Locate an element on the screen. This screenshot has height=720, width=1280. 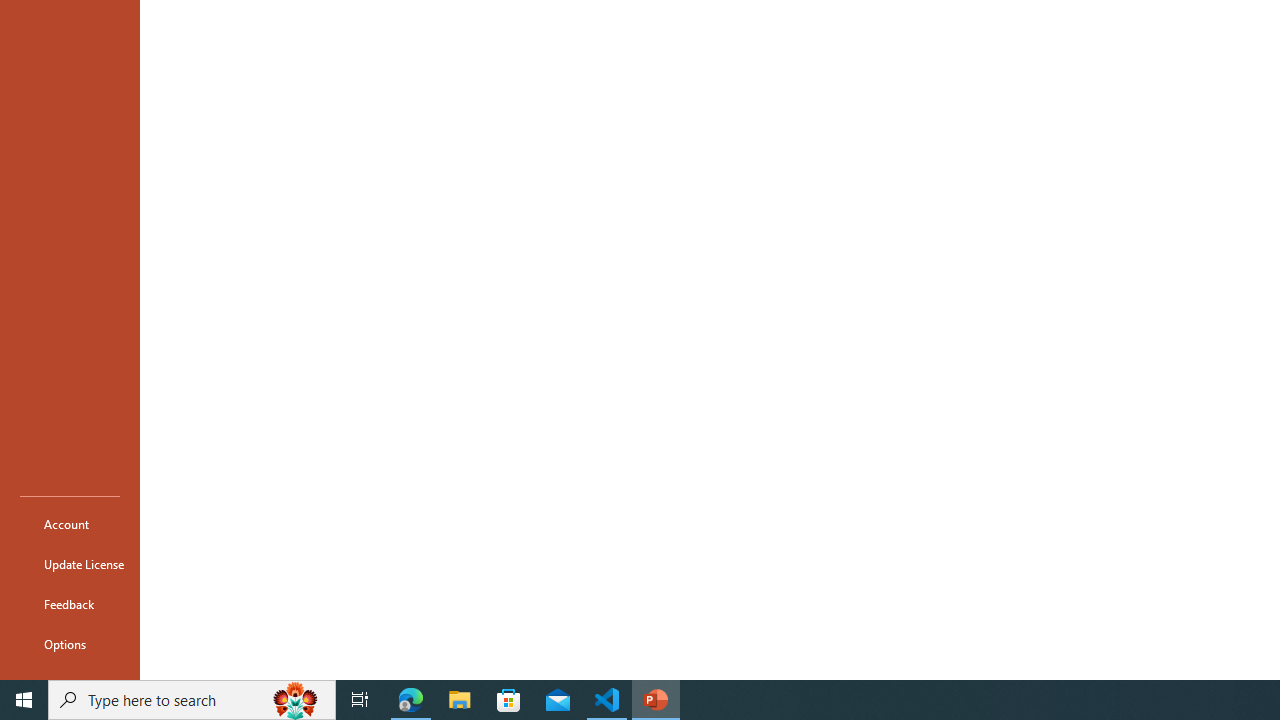
Update License is located at coordinates (70, 564).